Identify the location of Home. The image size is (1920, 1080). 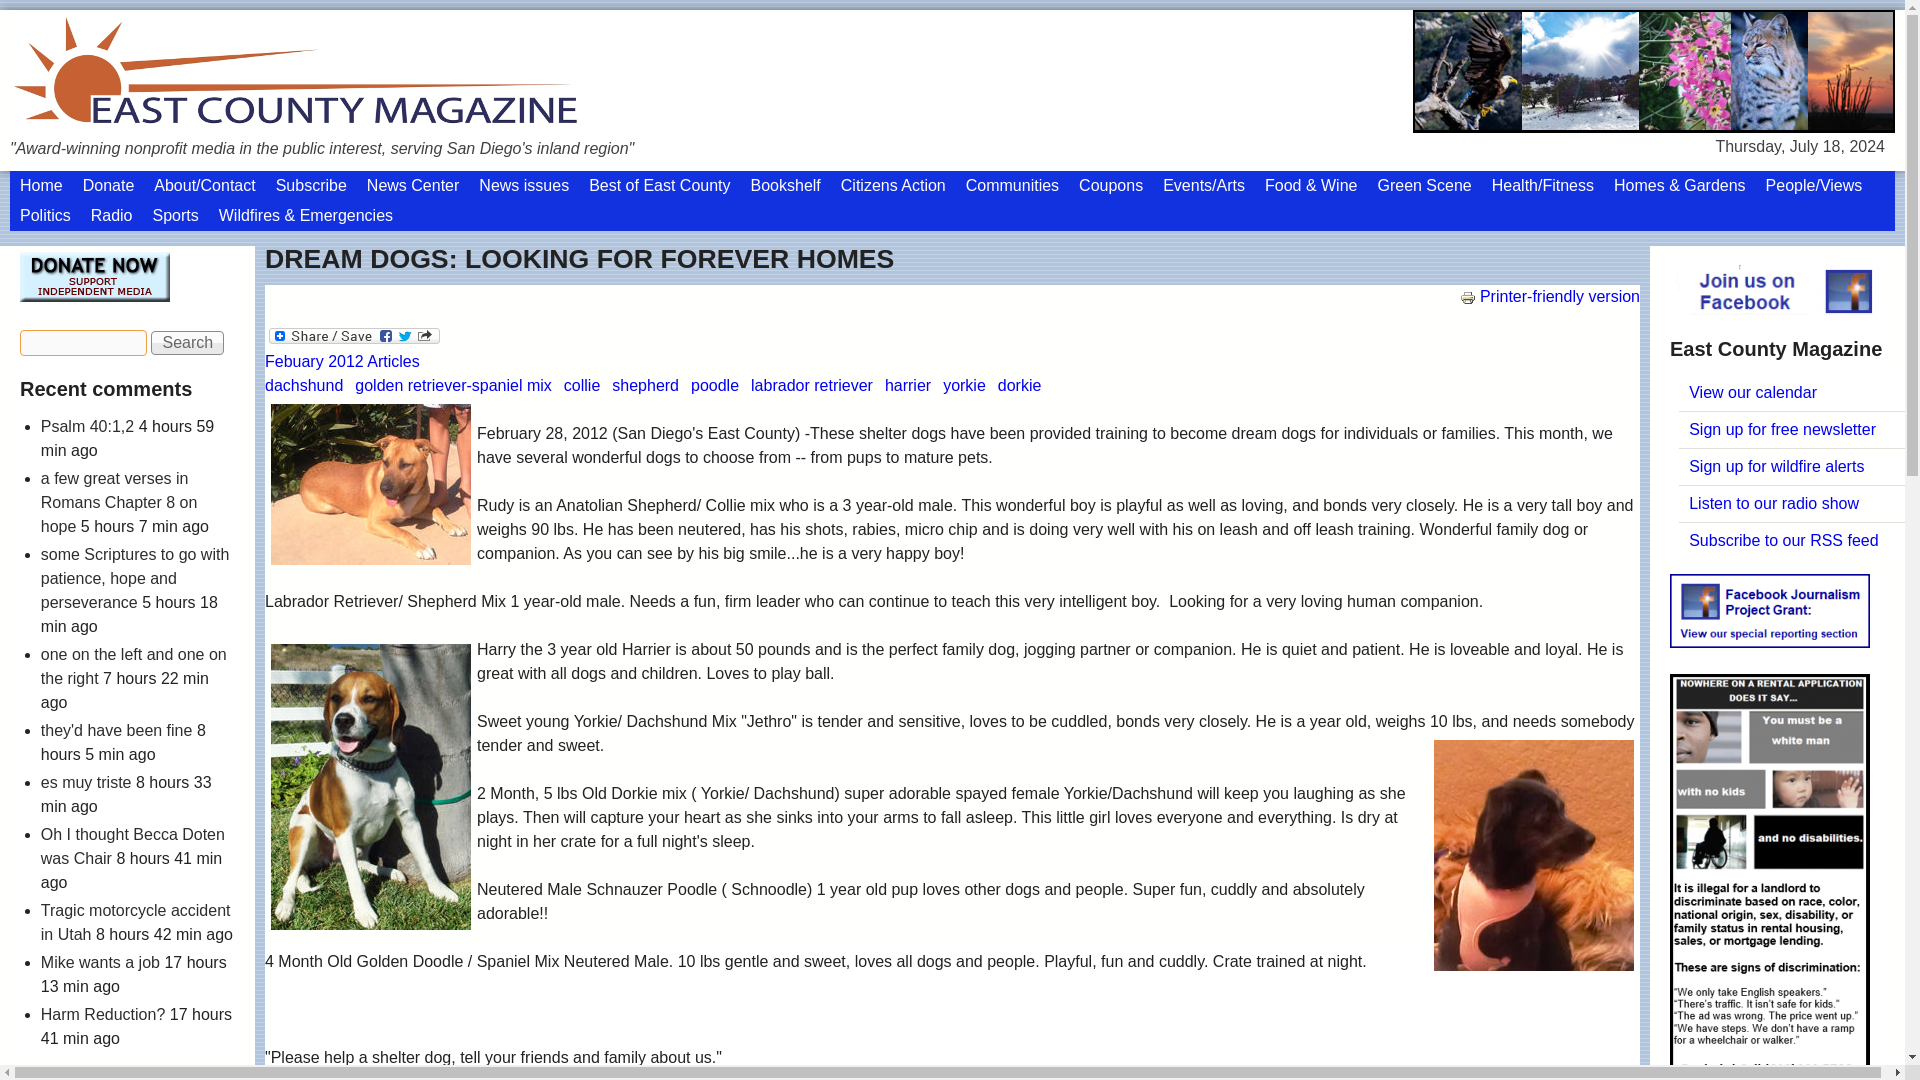
(40, 185).